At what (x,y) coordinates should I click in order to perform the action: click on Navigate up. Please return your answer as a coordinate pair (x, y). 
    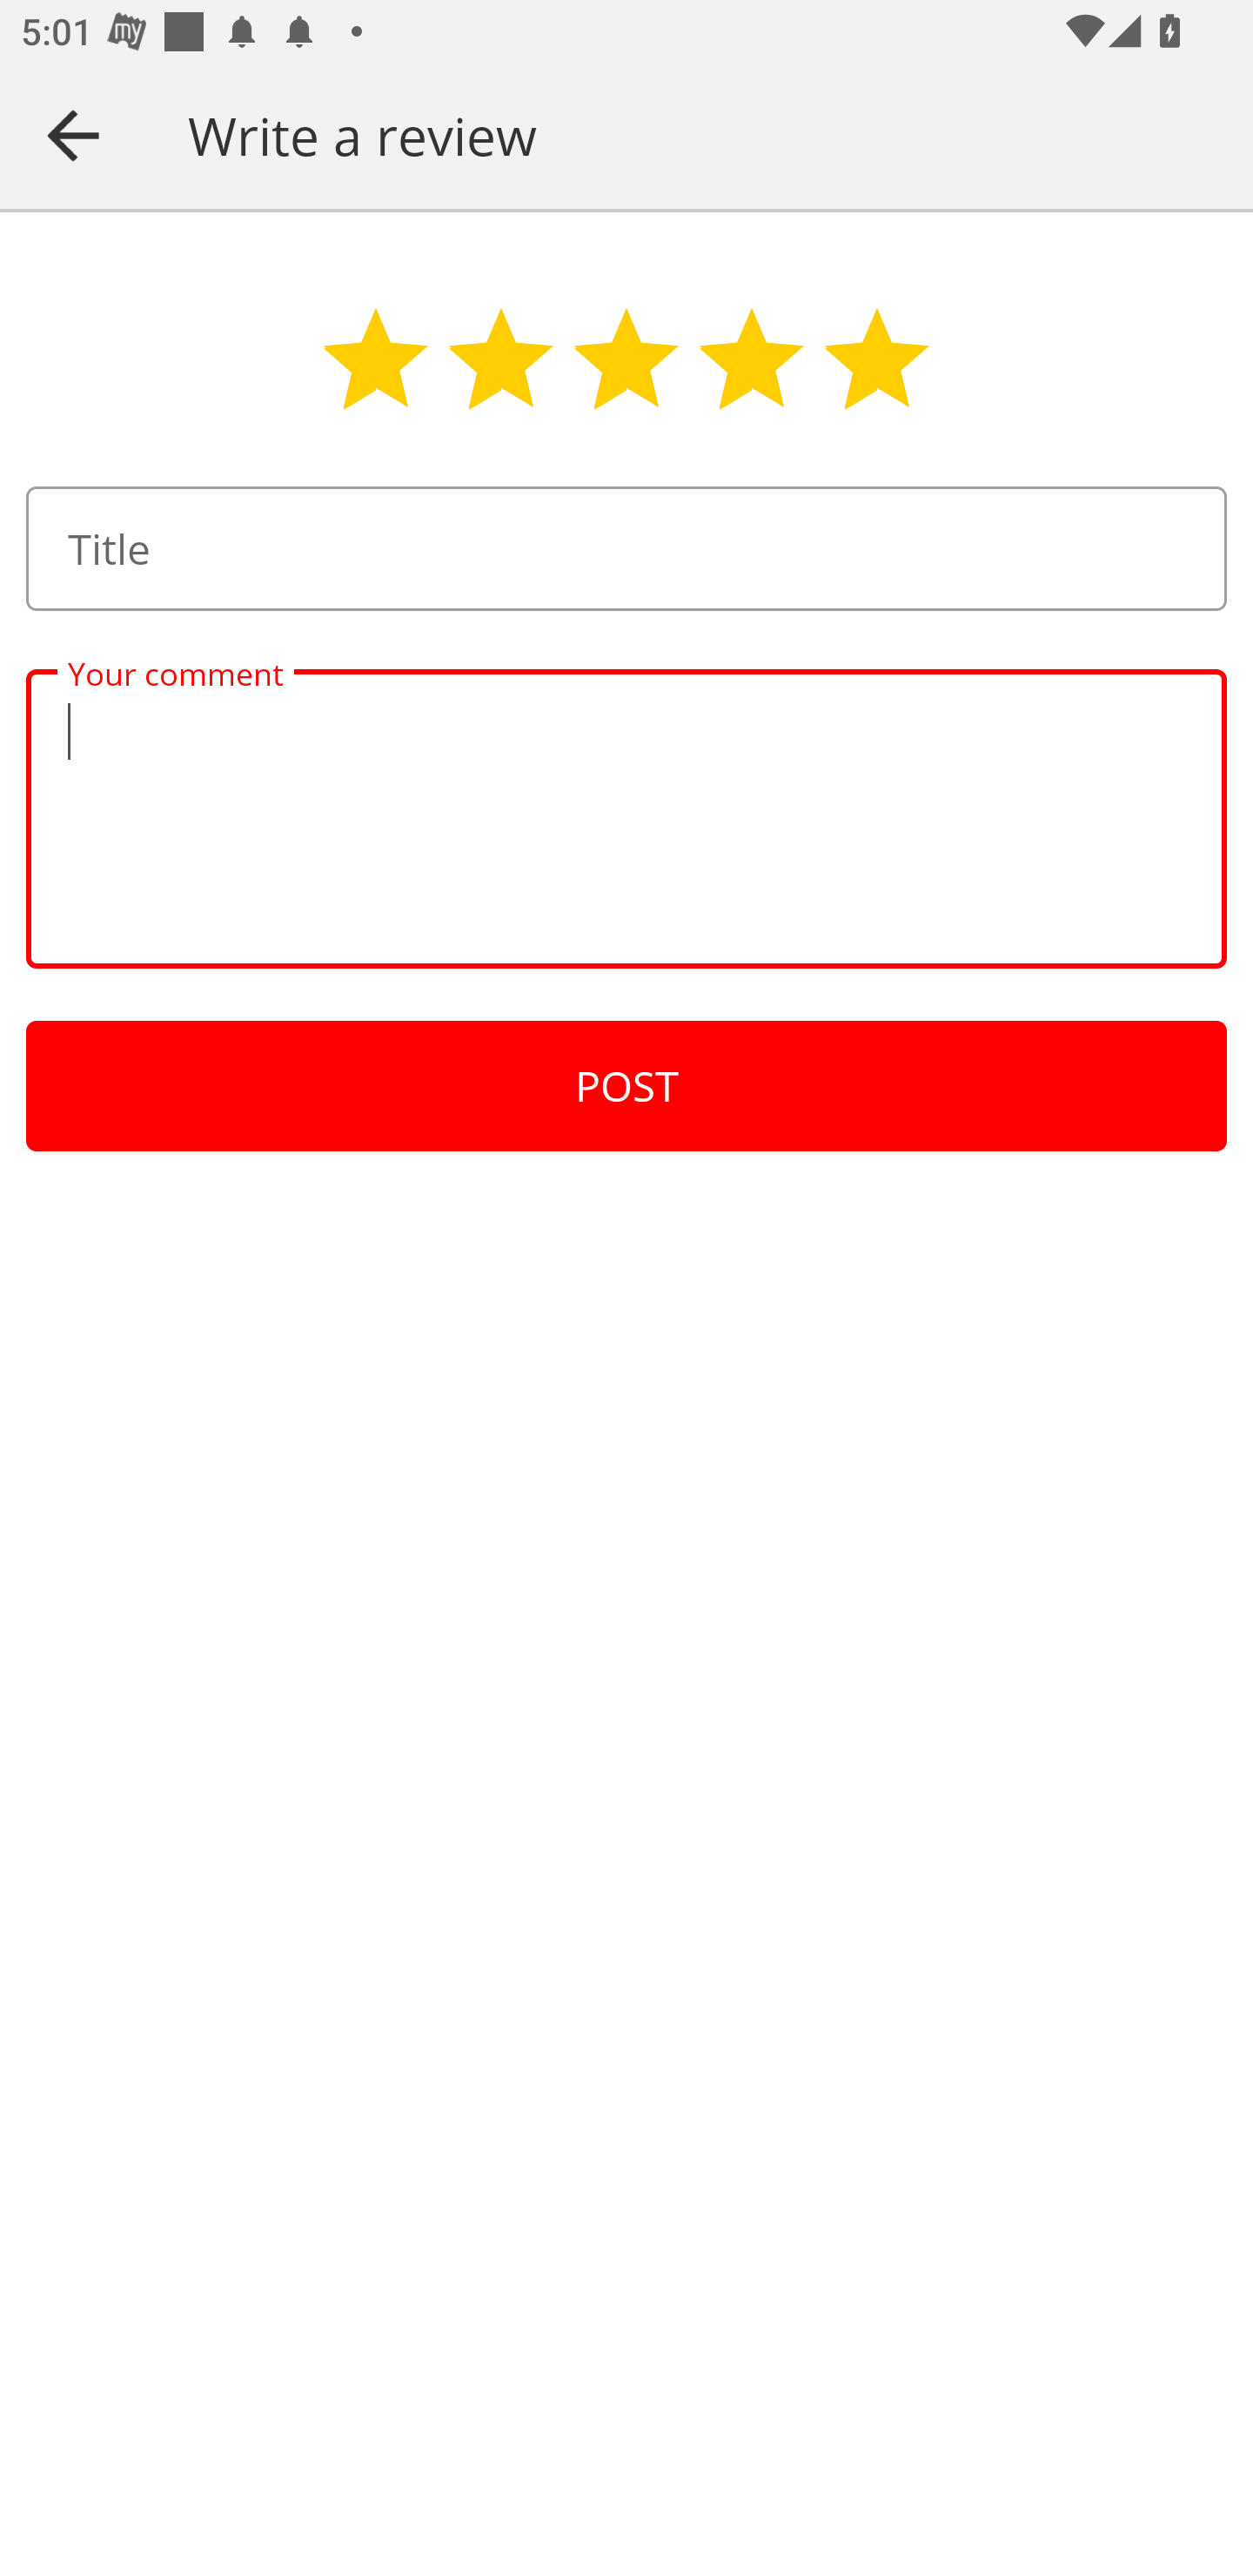
    Looking at the image, I should click on (73, 135).